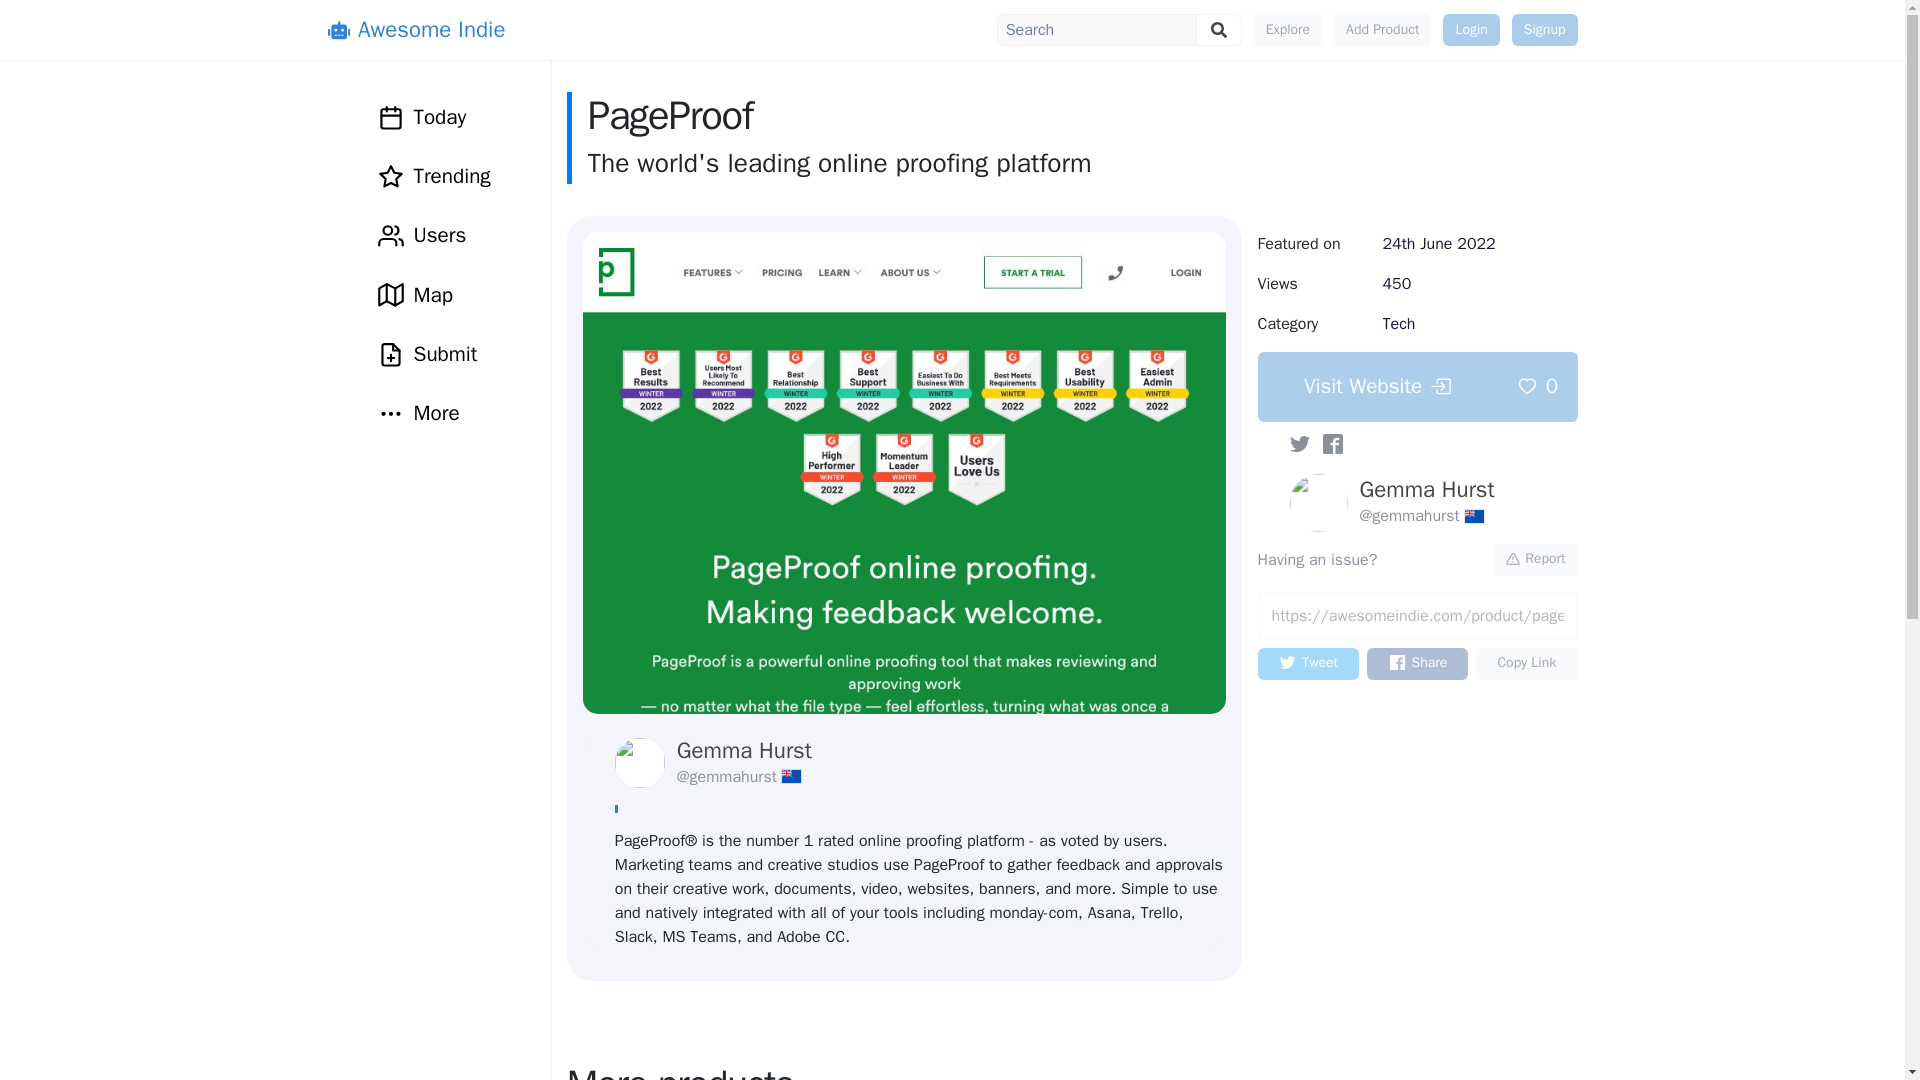 Image resolution: width=1920 pixels, height=1080 pixels. I want to click on Today, so click(435, 116).